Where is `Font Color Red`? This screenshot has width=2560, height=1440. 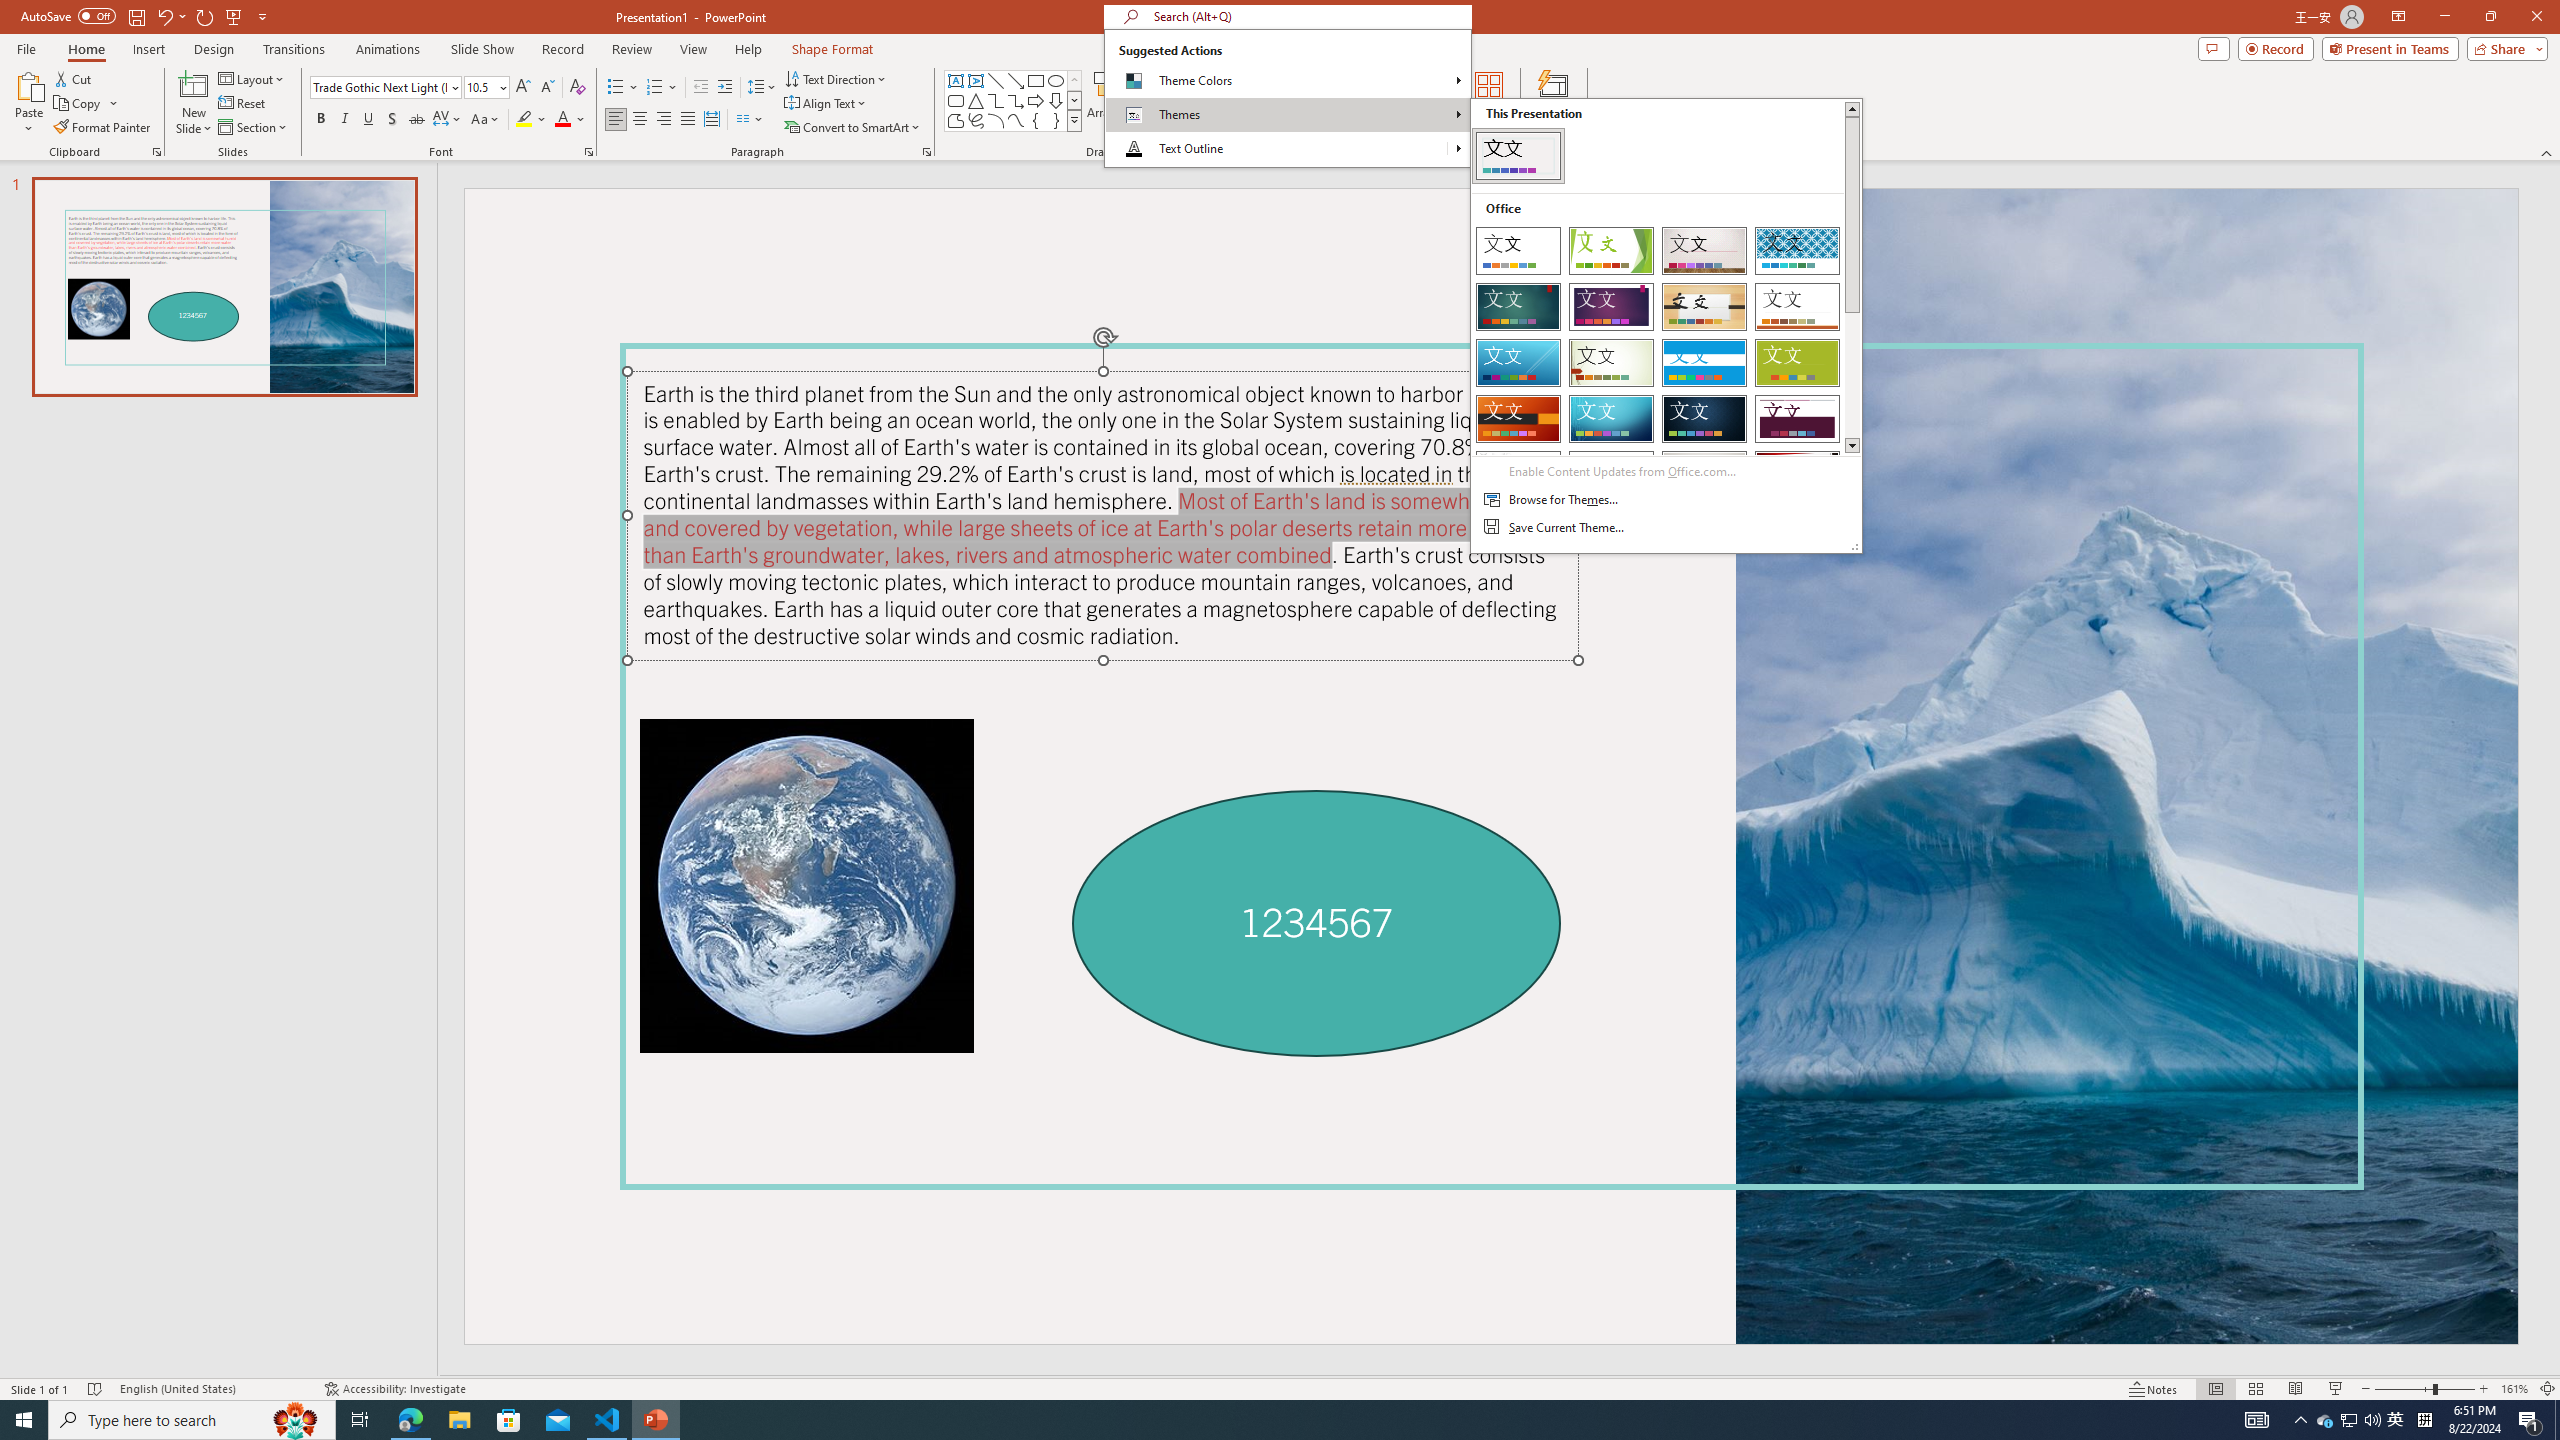 Font Color Red is located at coordinates (562, 120).